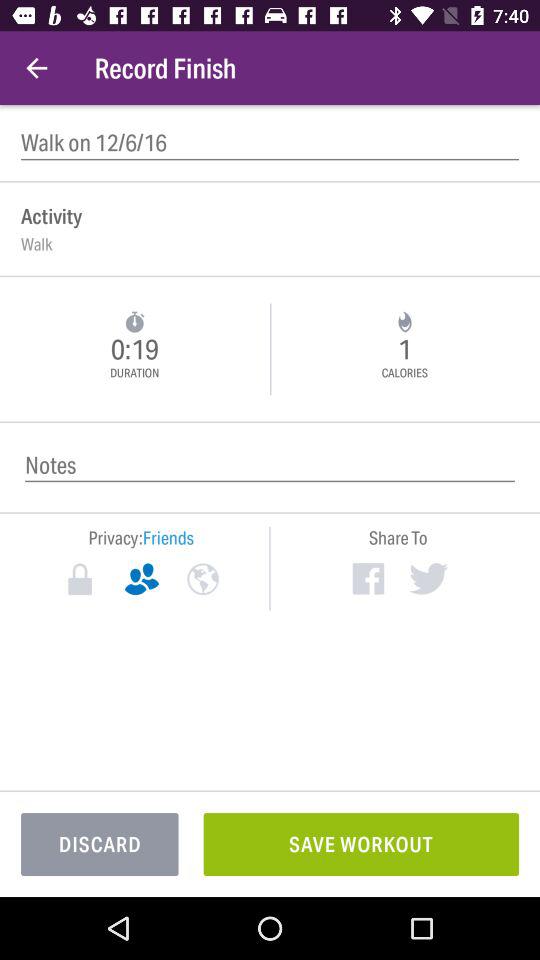  I want to click on choose the icon next to the record finish item, so click(36, 68).